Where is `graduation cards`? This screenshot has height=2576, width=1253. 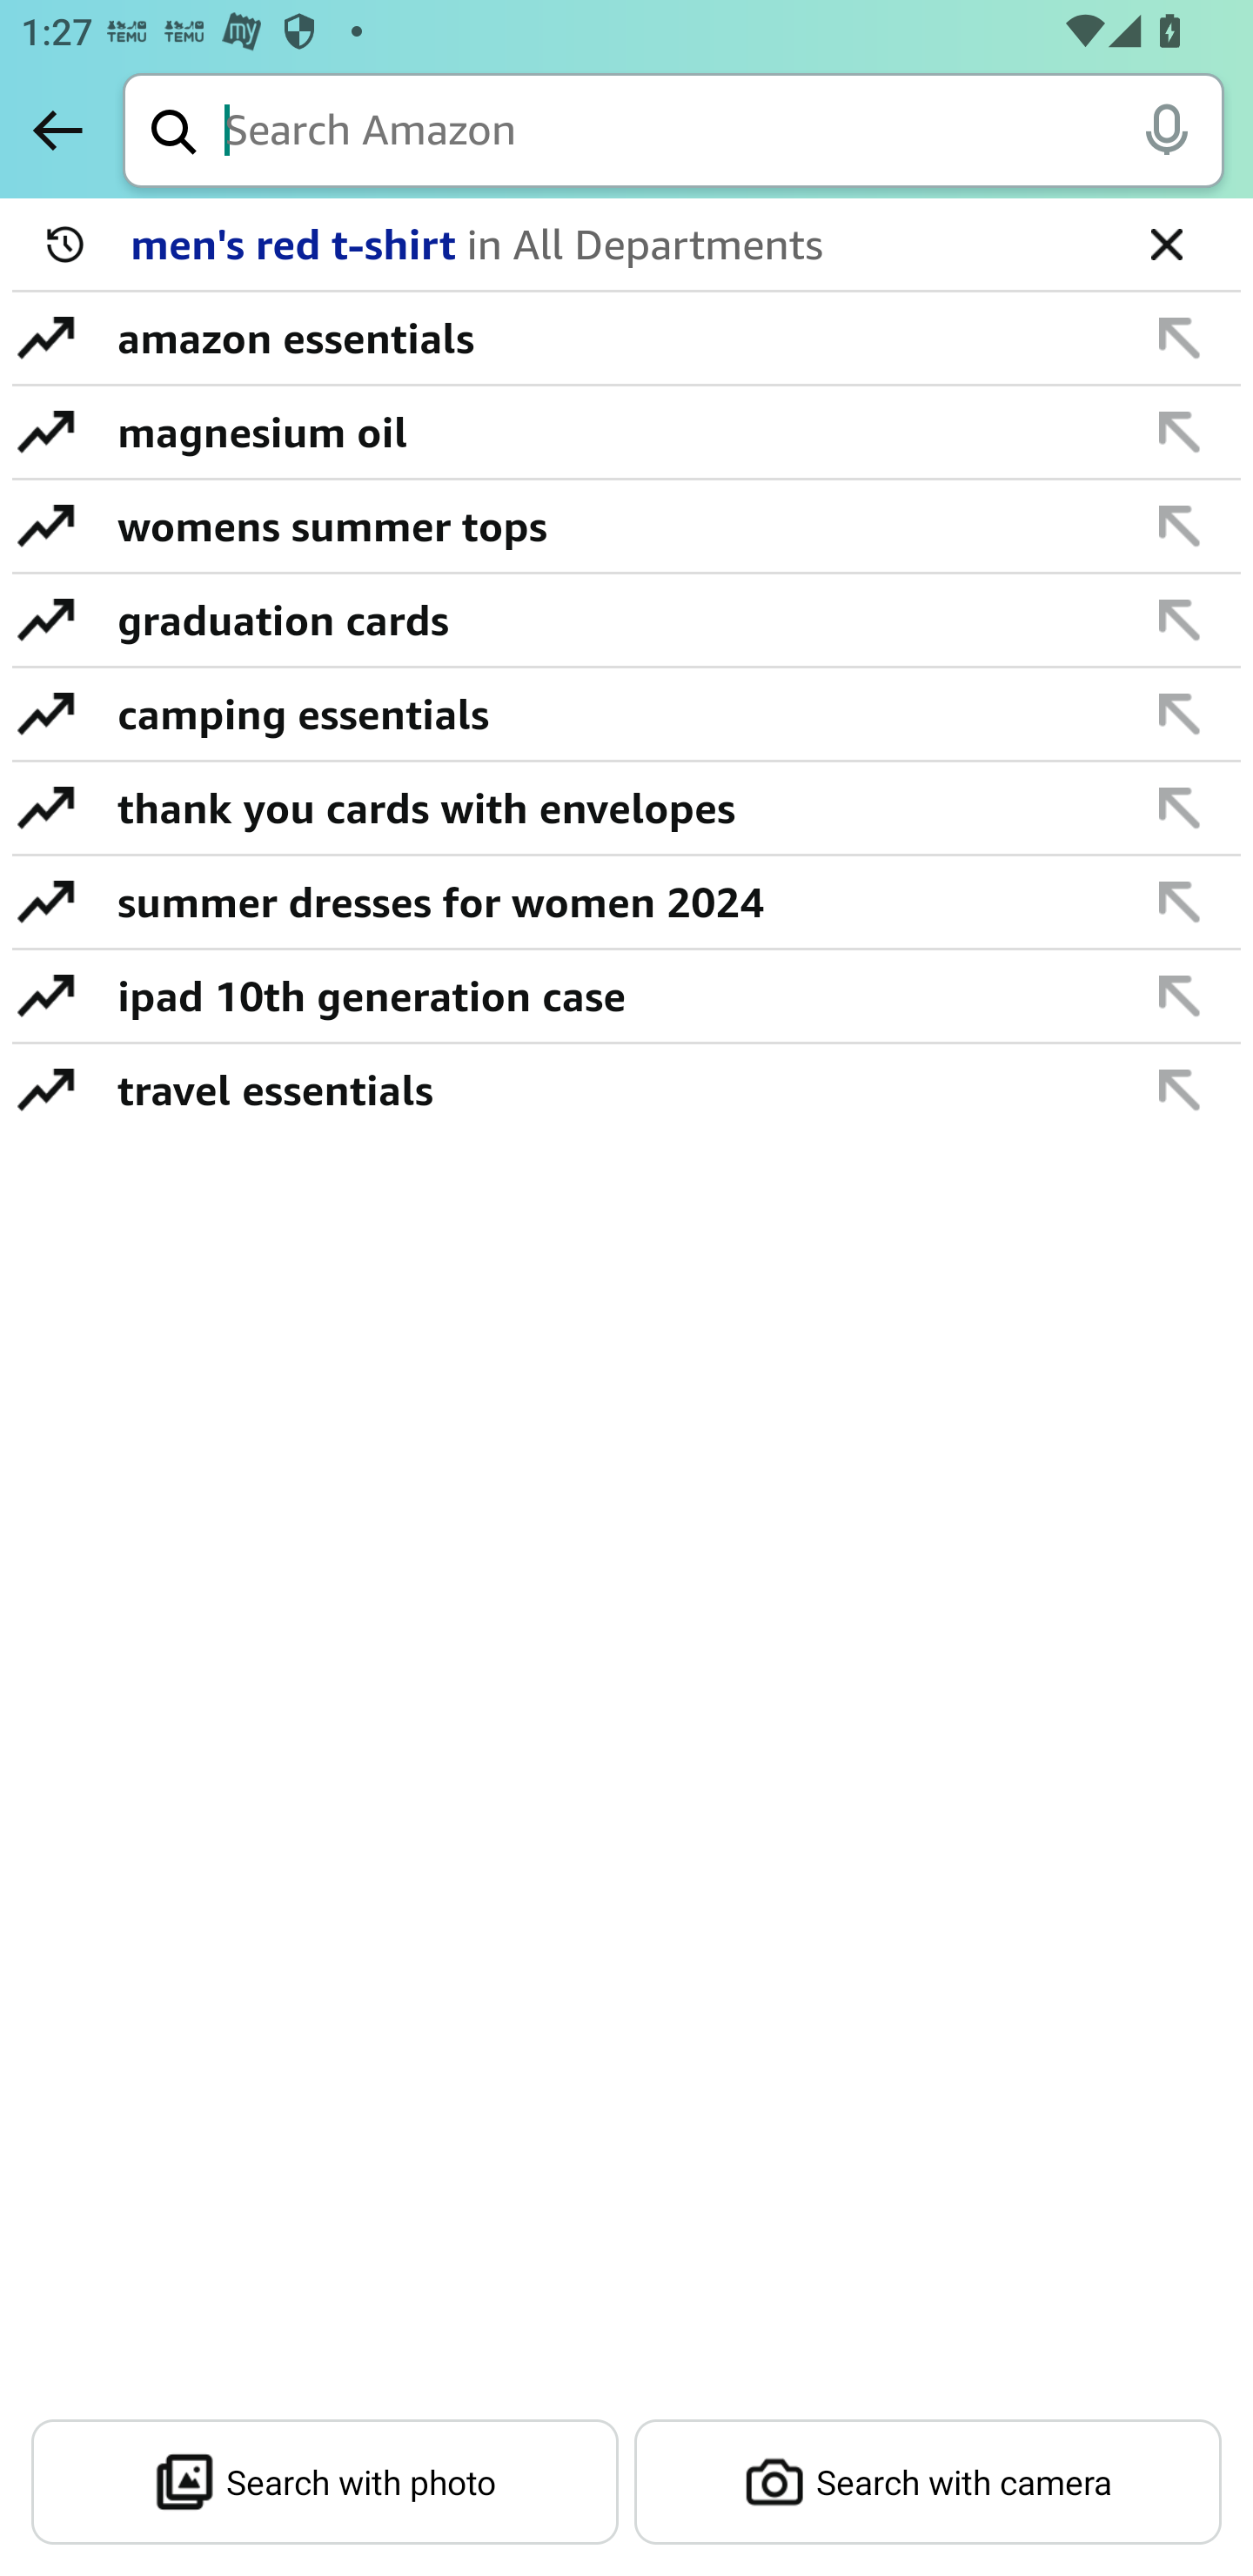 graduation cards is located at coordinates (609, 620).